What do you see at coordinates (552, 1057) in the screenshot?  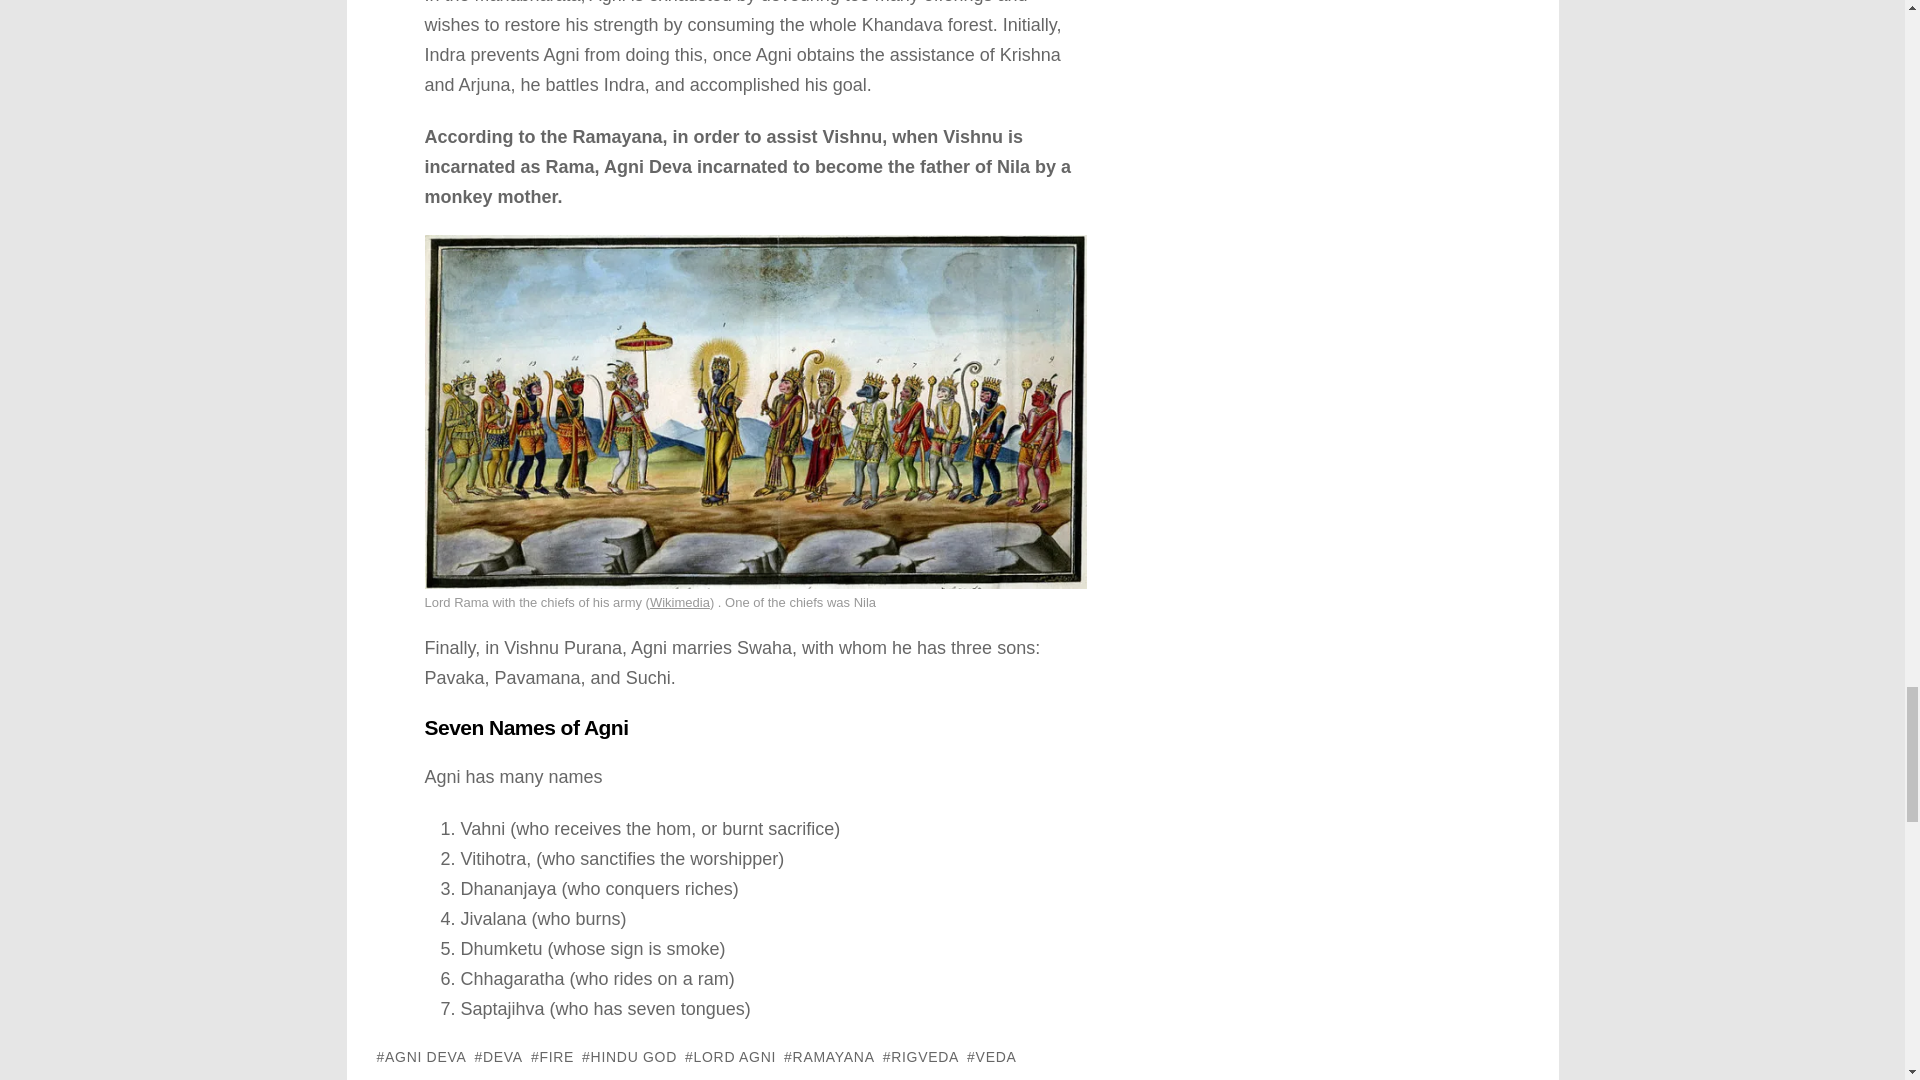 I see `FIRE` at bounding box center [552, 1057].